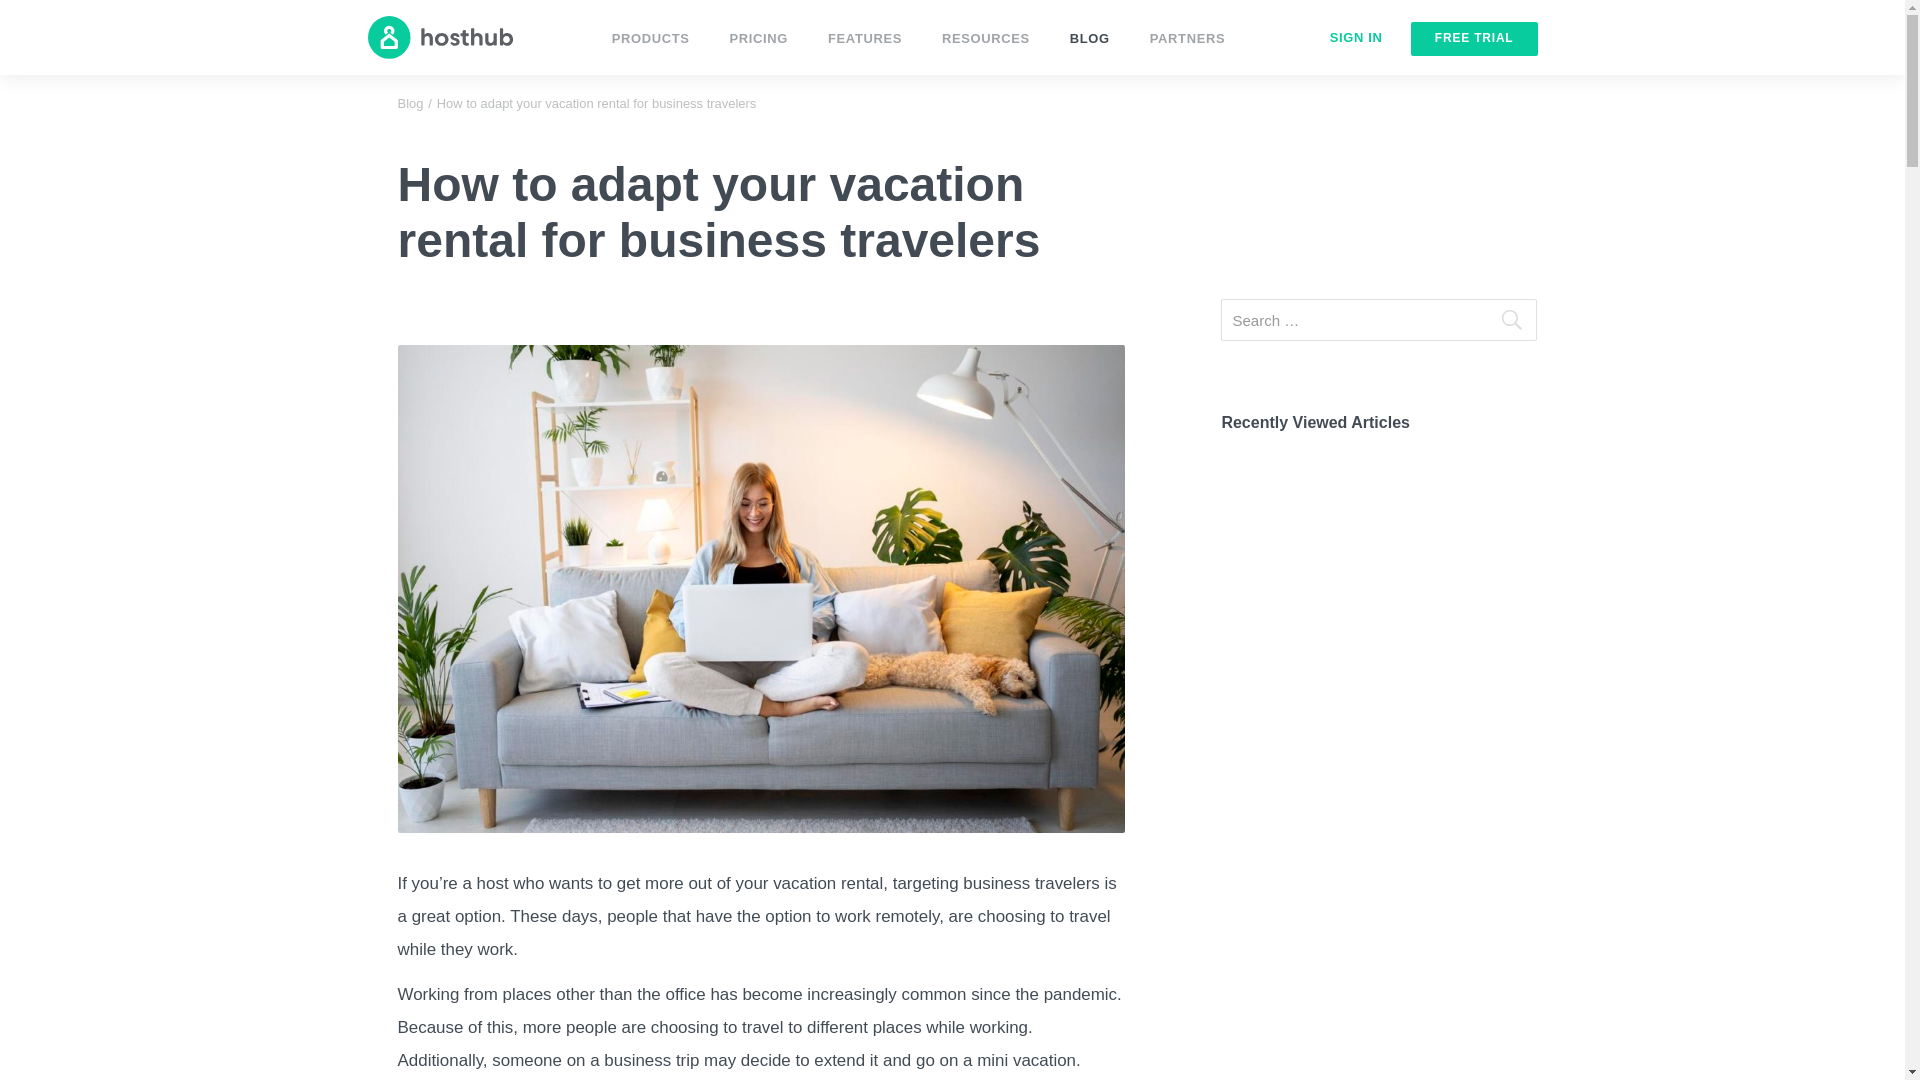 The height and width of the screenshot is (1080, 1920). I want to click on Search for:, so click(1379, 320).